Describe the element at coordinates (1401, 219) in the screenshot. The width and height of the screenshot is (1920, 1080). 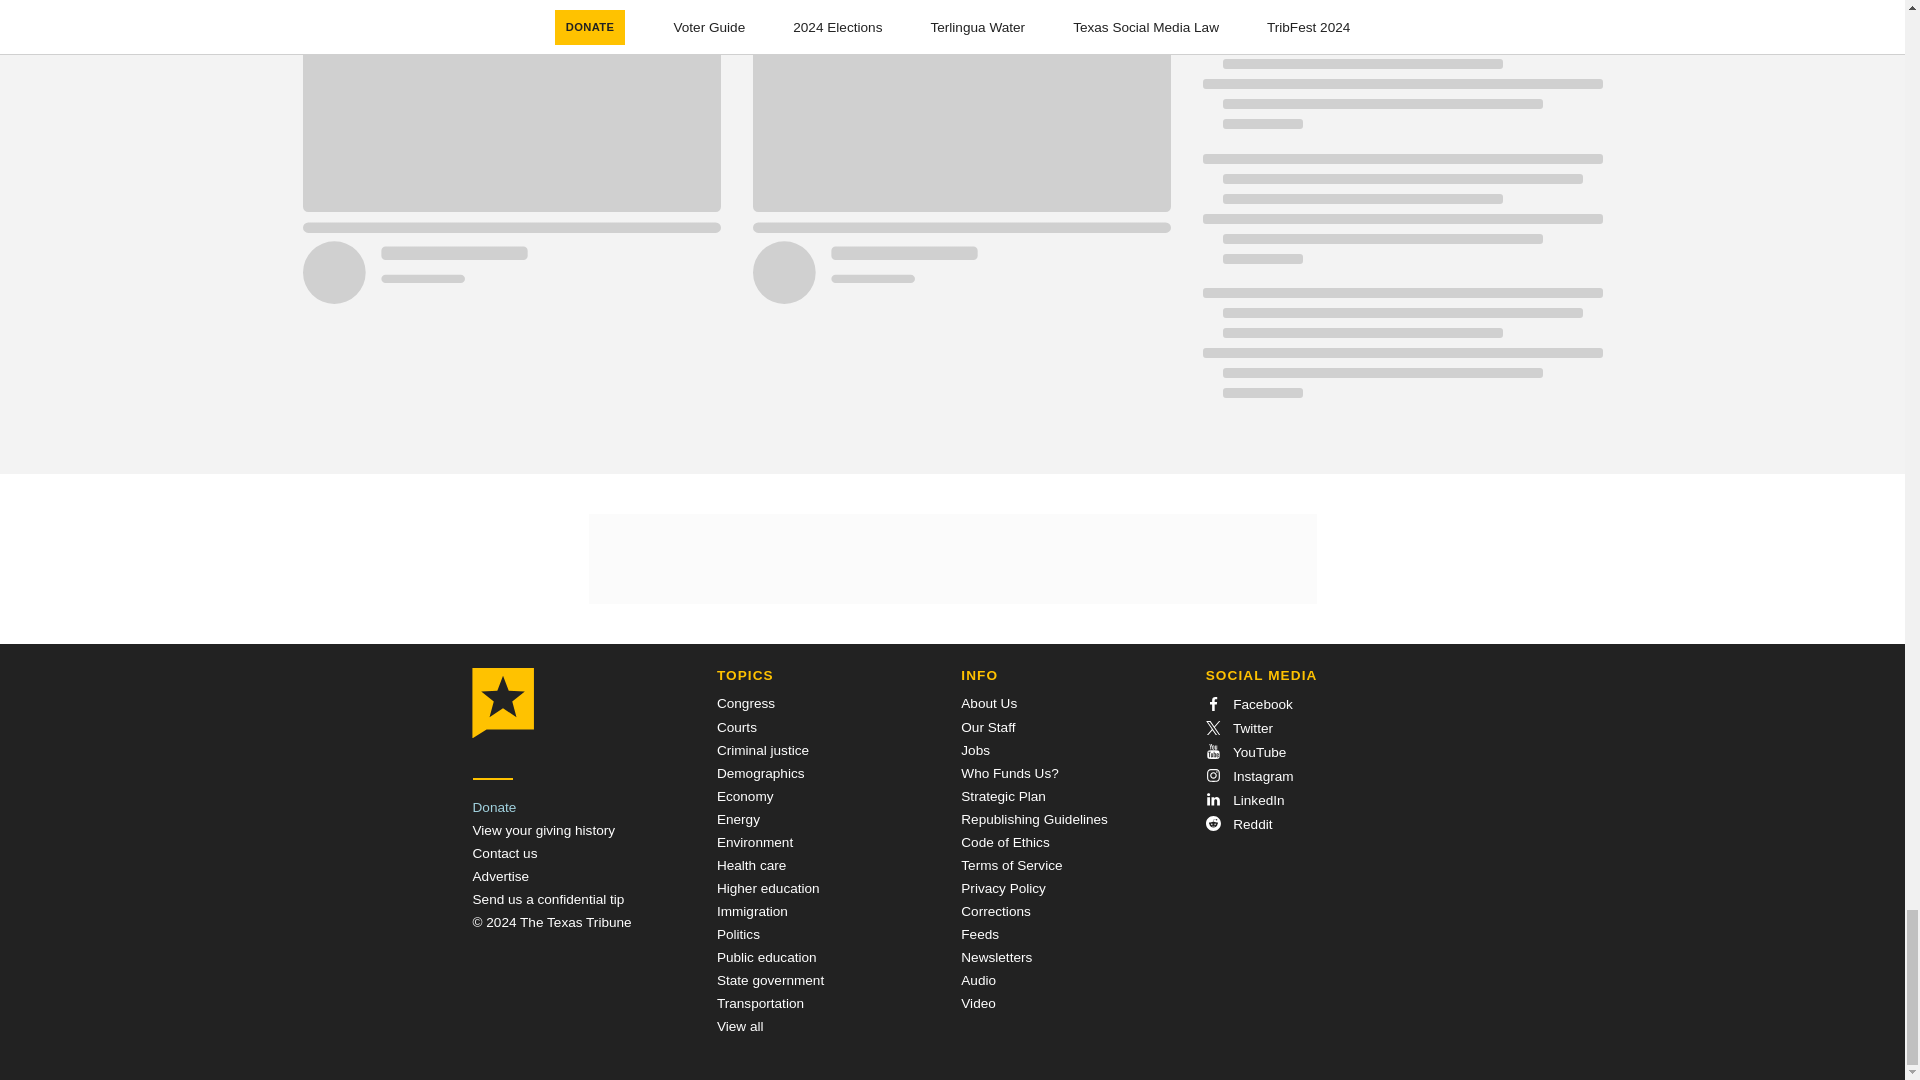
I see `Loading indicator` at that location.